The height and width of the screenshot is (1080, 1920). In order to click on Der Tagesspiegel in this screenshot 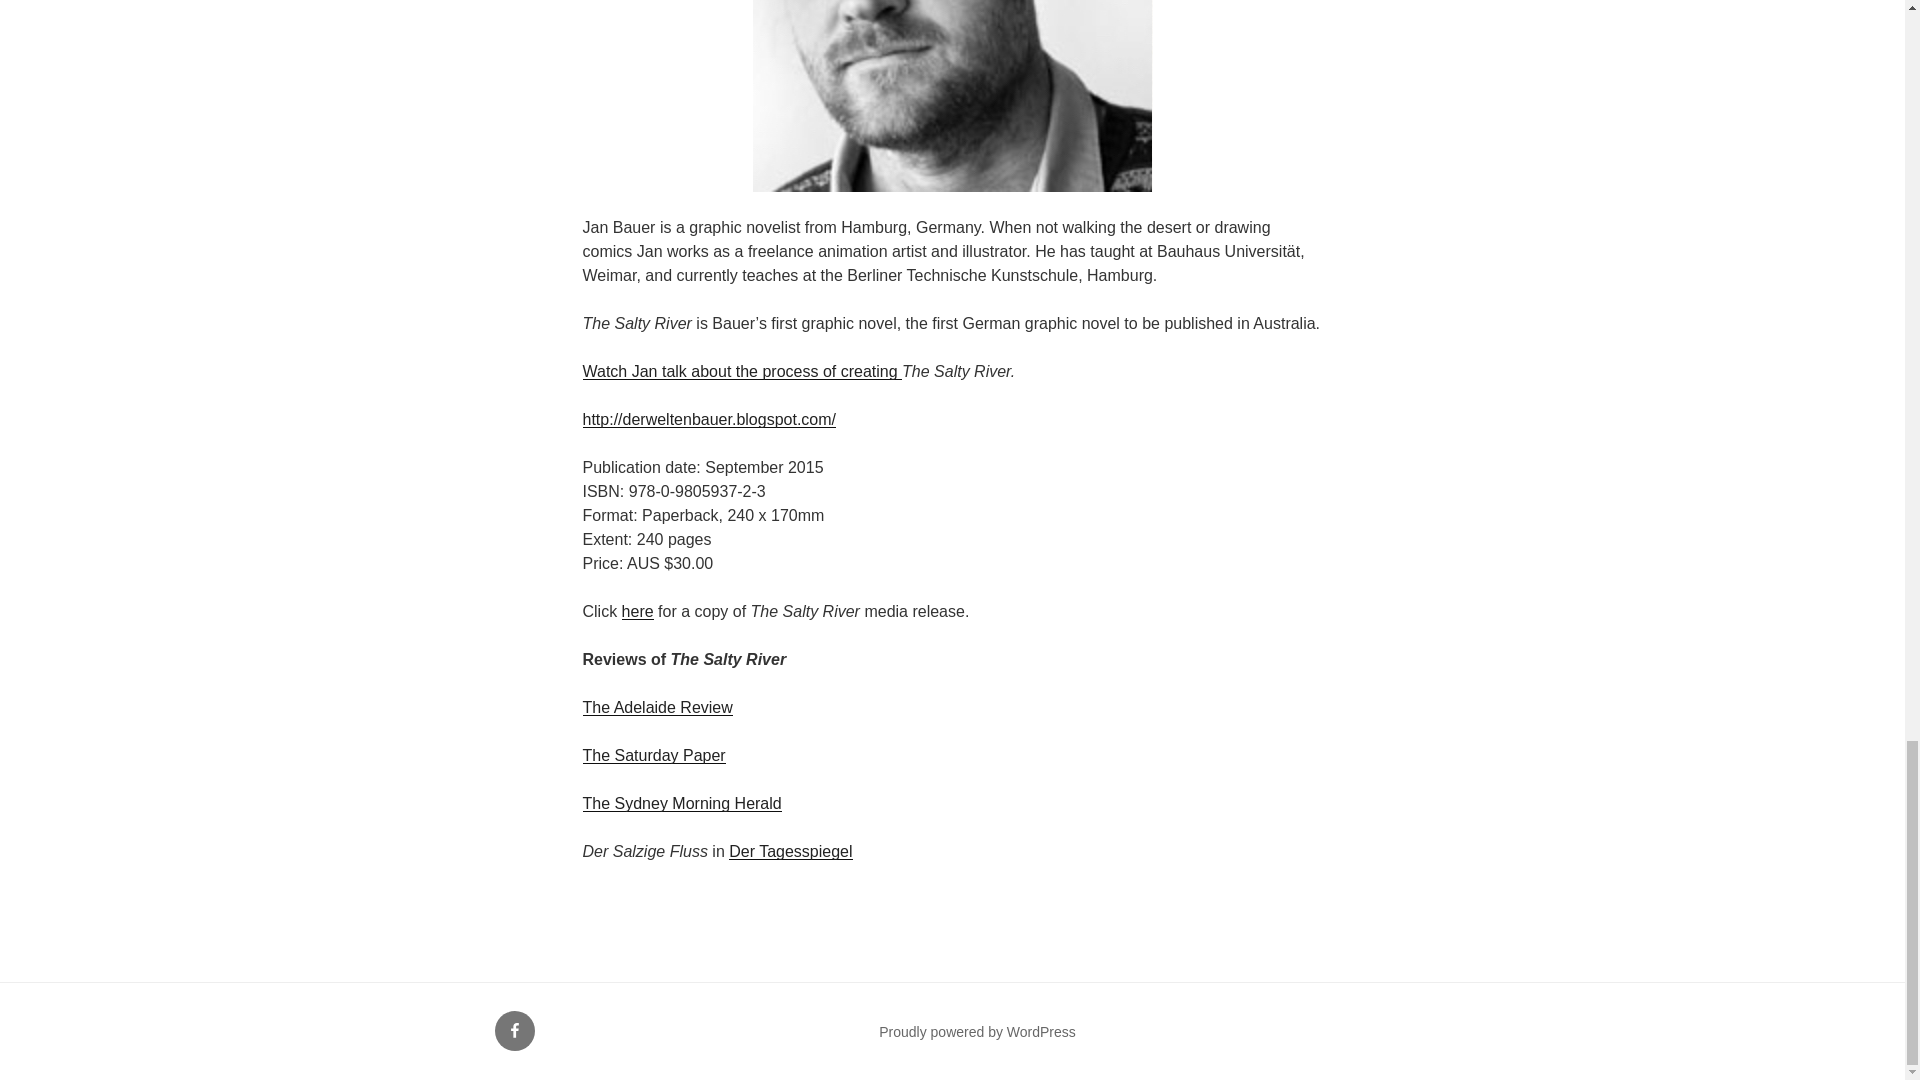, I will do `click(790, 851)`.